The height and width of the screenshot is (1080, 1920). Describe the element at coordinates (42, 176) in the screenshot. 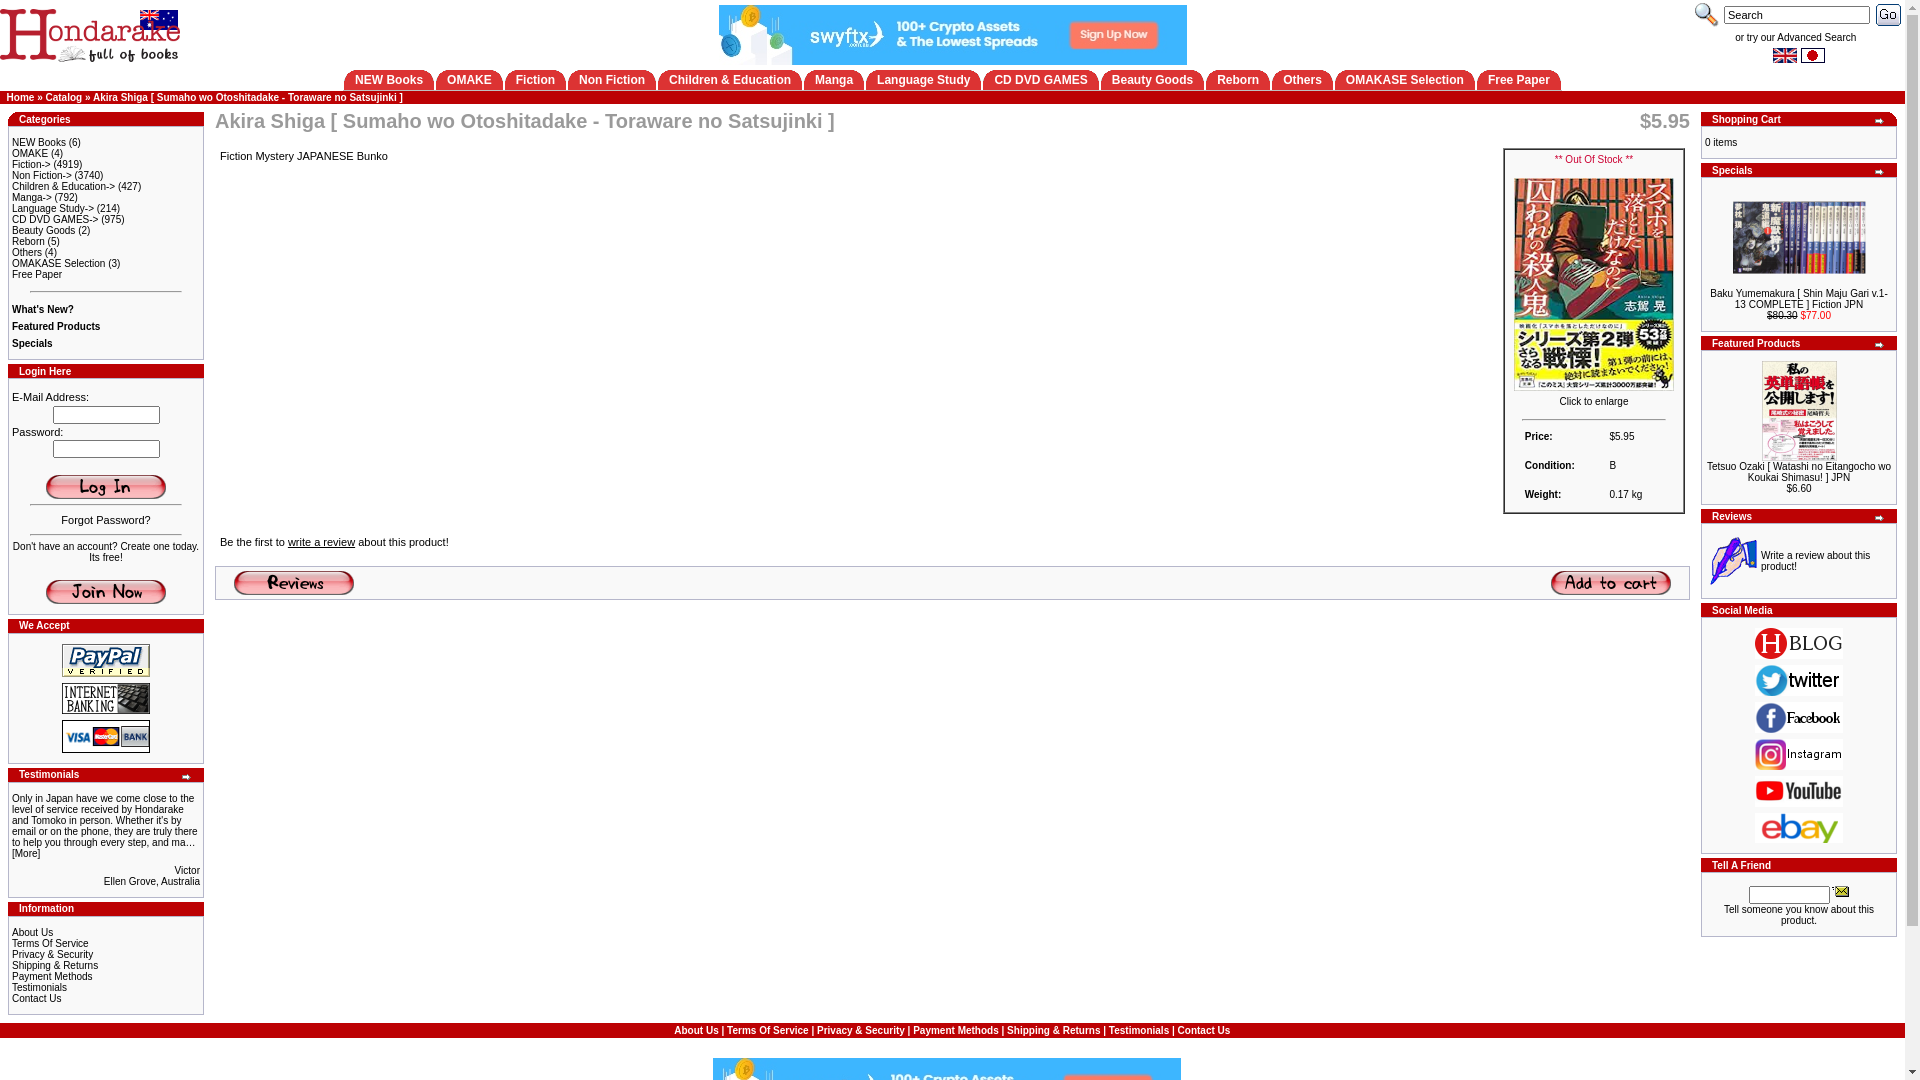

I see `Non Fiction->` at that location.